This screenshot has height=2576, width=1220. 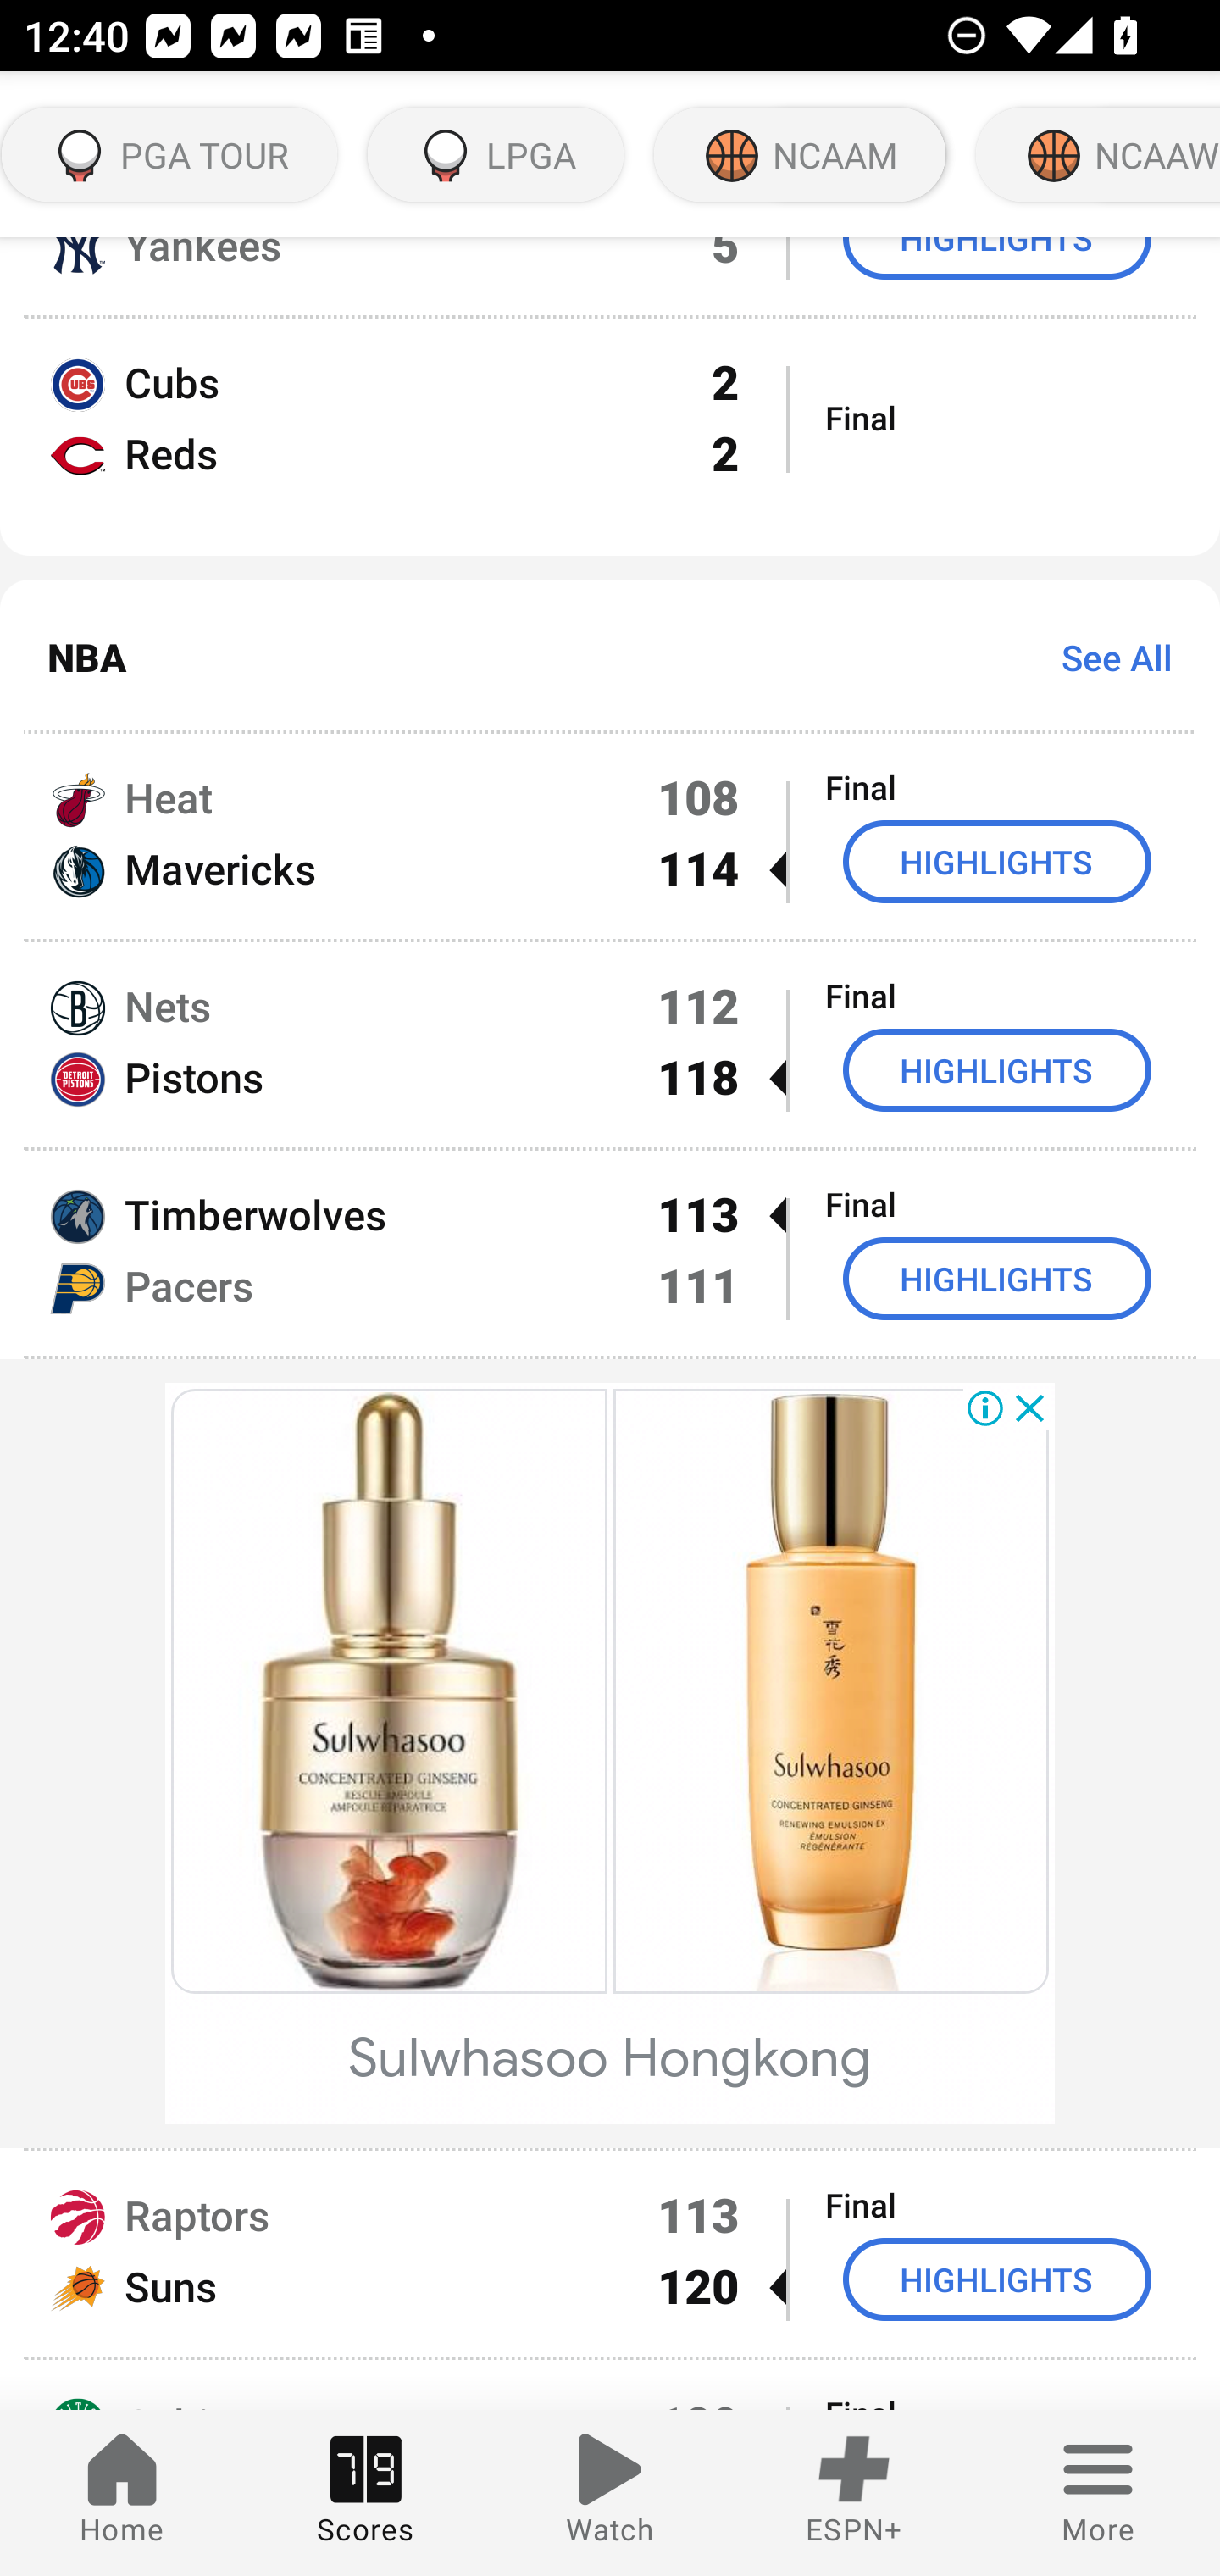 What do you see at coordinates (610, 1044) in the screenshot?
I see `Nets 112 Final Pistons 118  HIGHLIGHTS` at bounding box center [610, 1044].